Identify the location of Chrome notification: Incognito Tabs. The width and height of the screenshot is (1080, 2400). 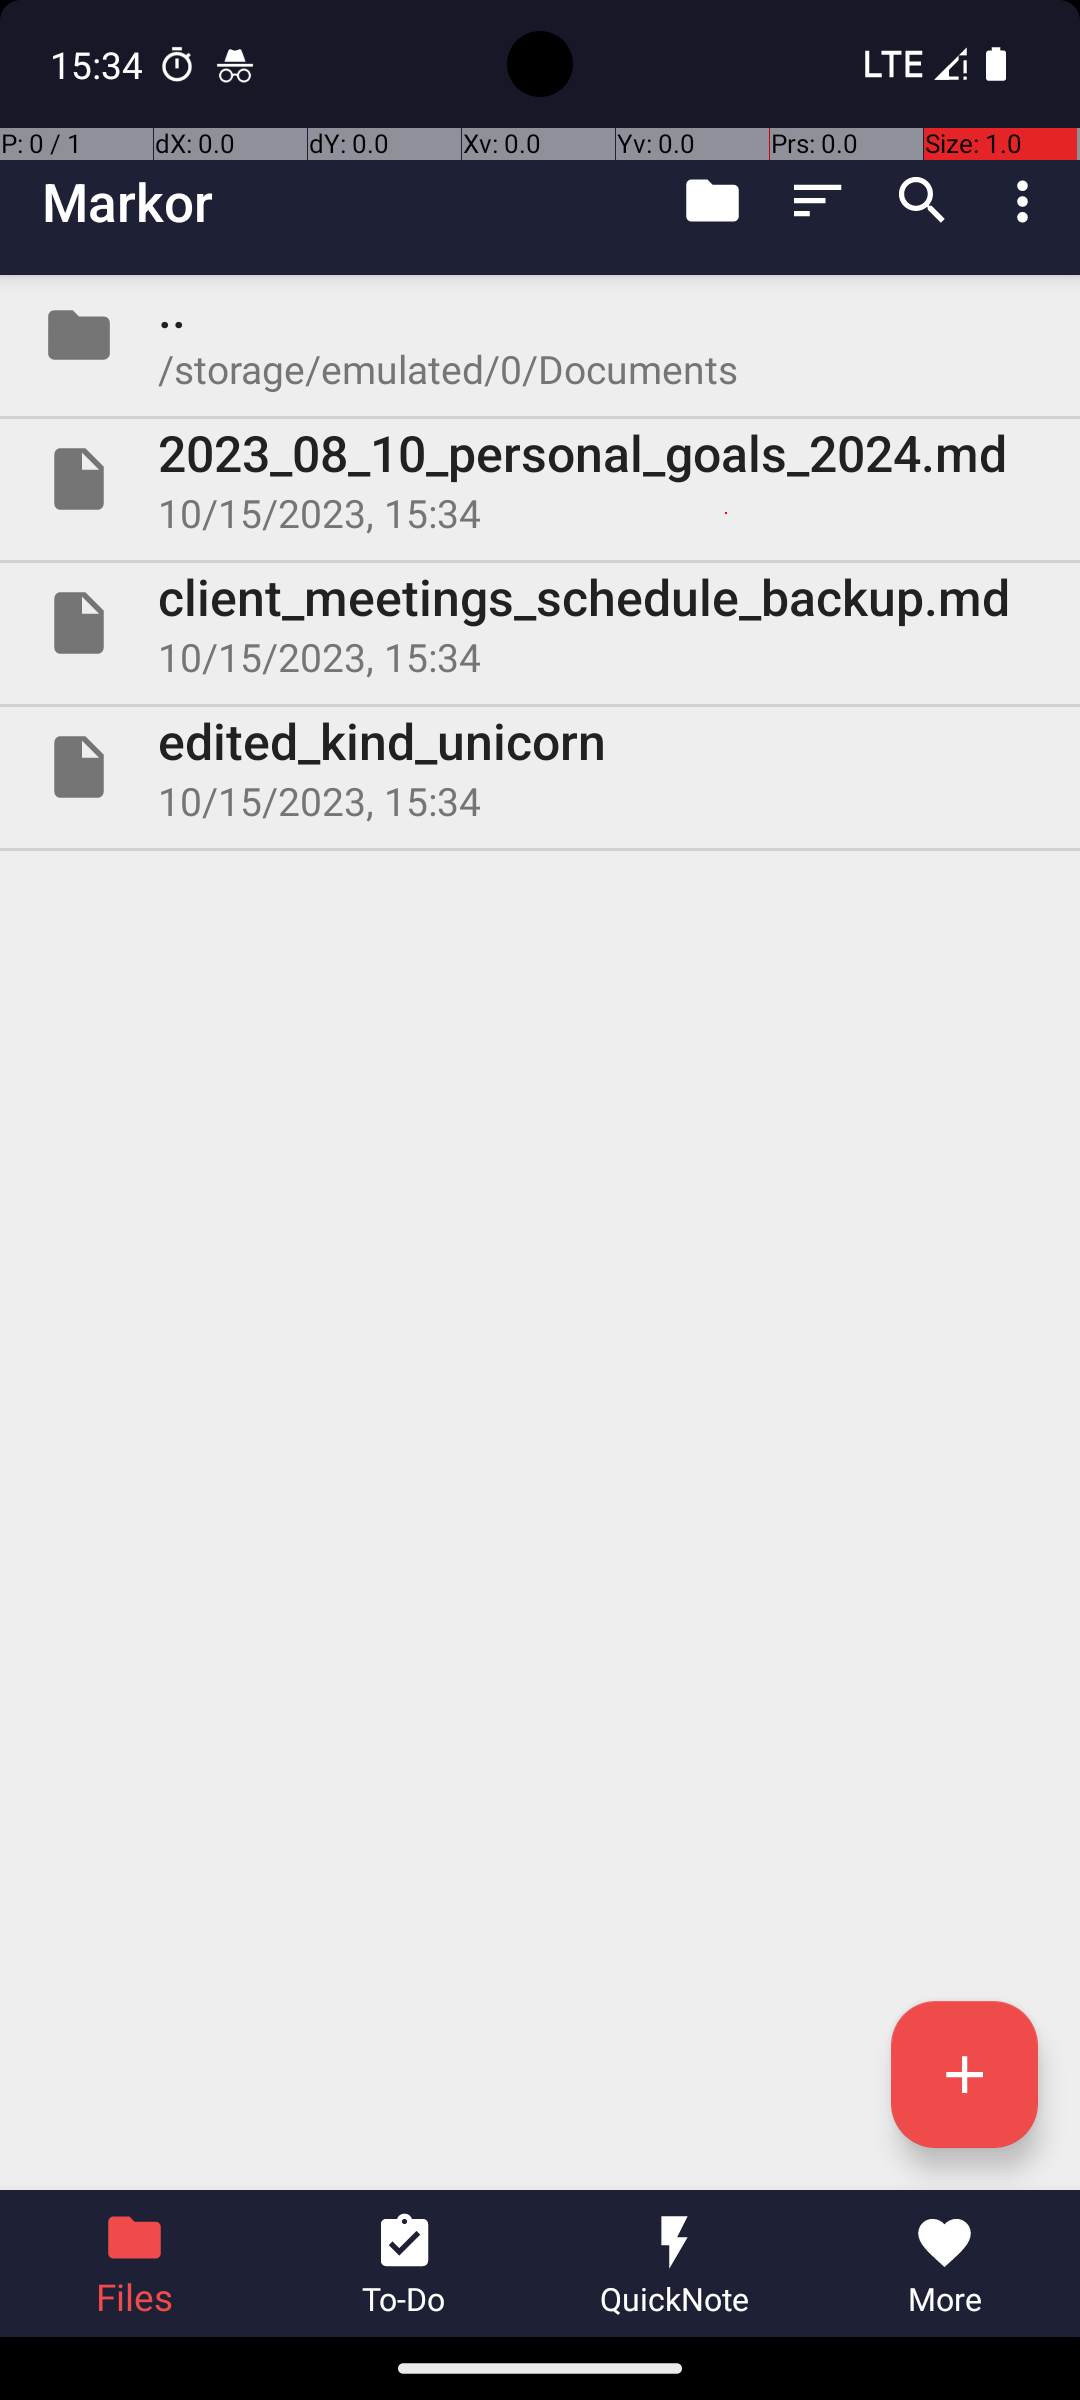
(235, 64).